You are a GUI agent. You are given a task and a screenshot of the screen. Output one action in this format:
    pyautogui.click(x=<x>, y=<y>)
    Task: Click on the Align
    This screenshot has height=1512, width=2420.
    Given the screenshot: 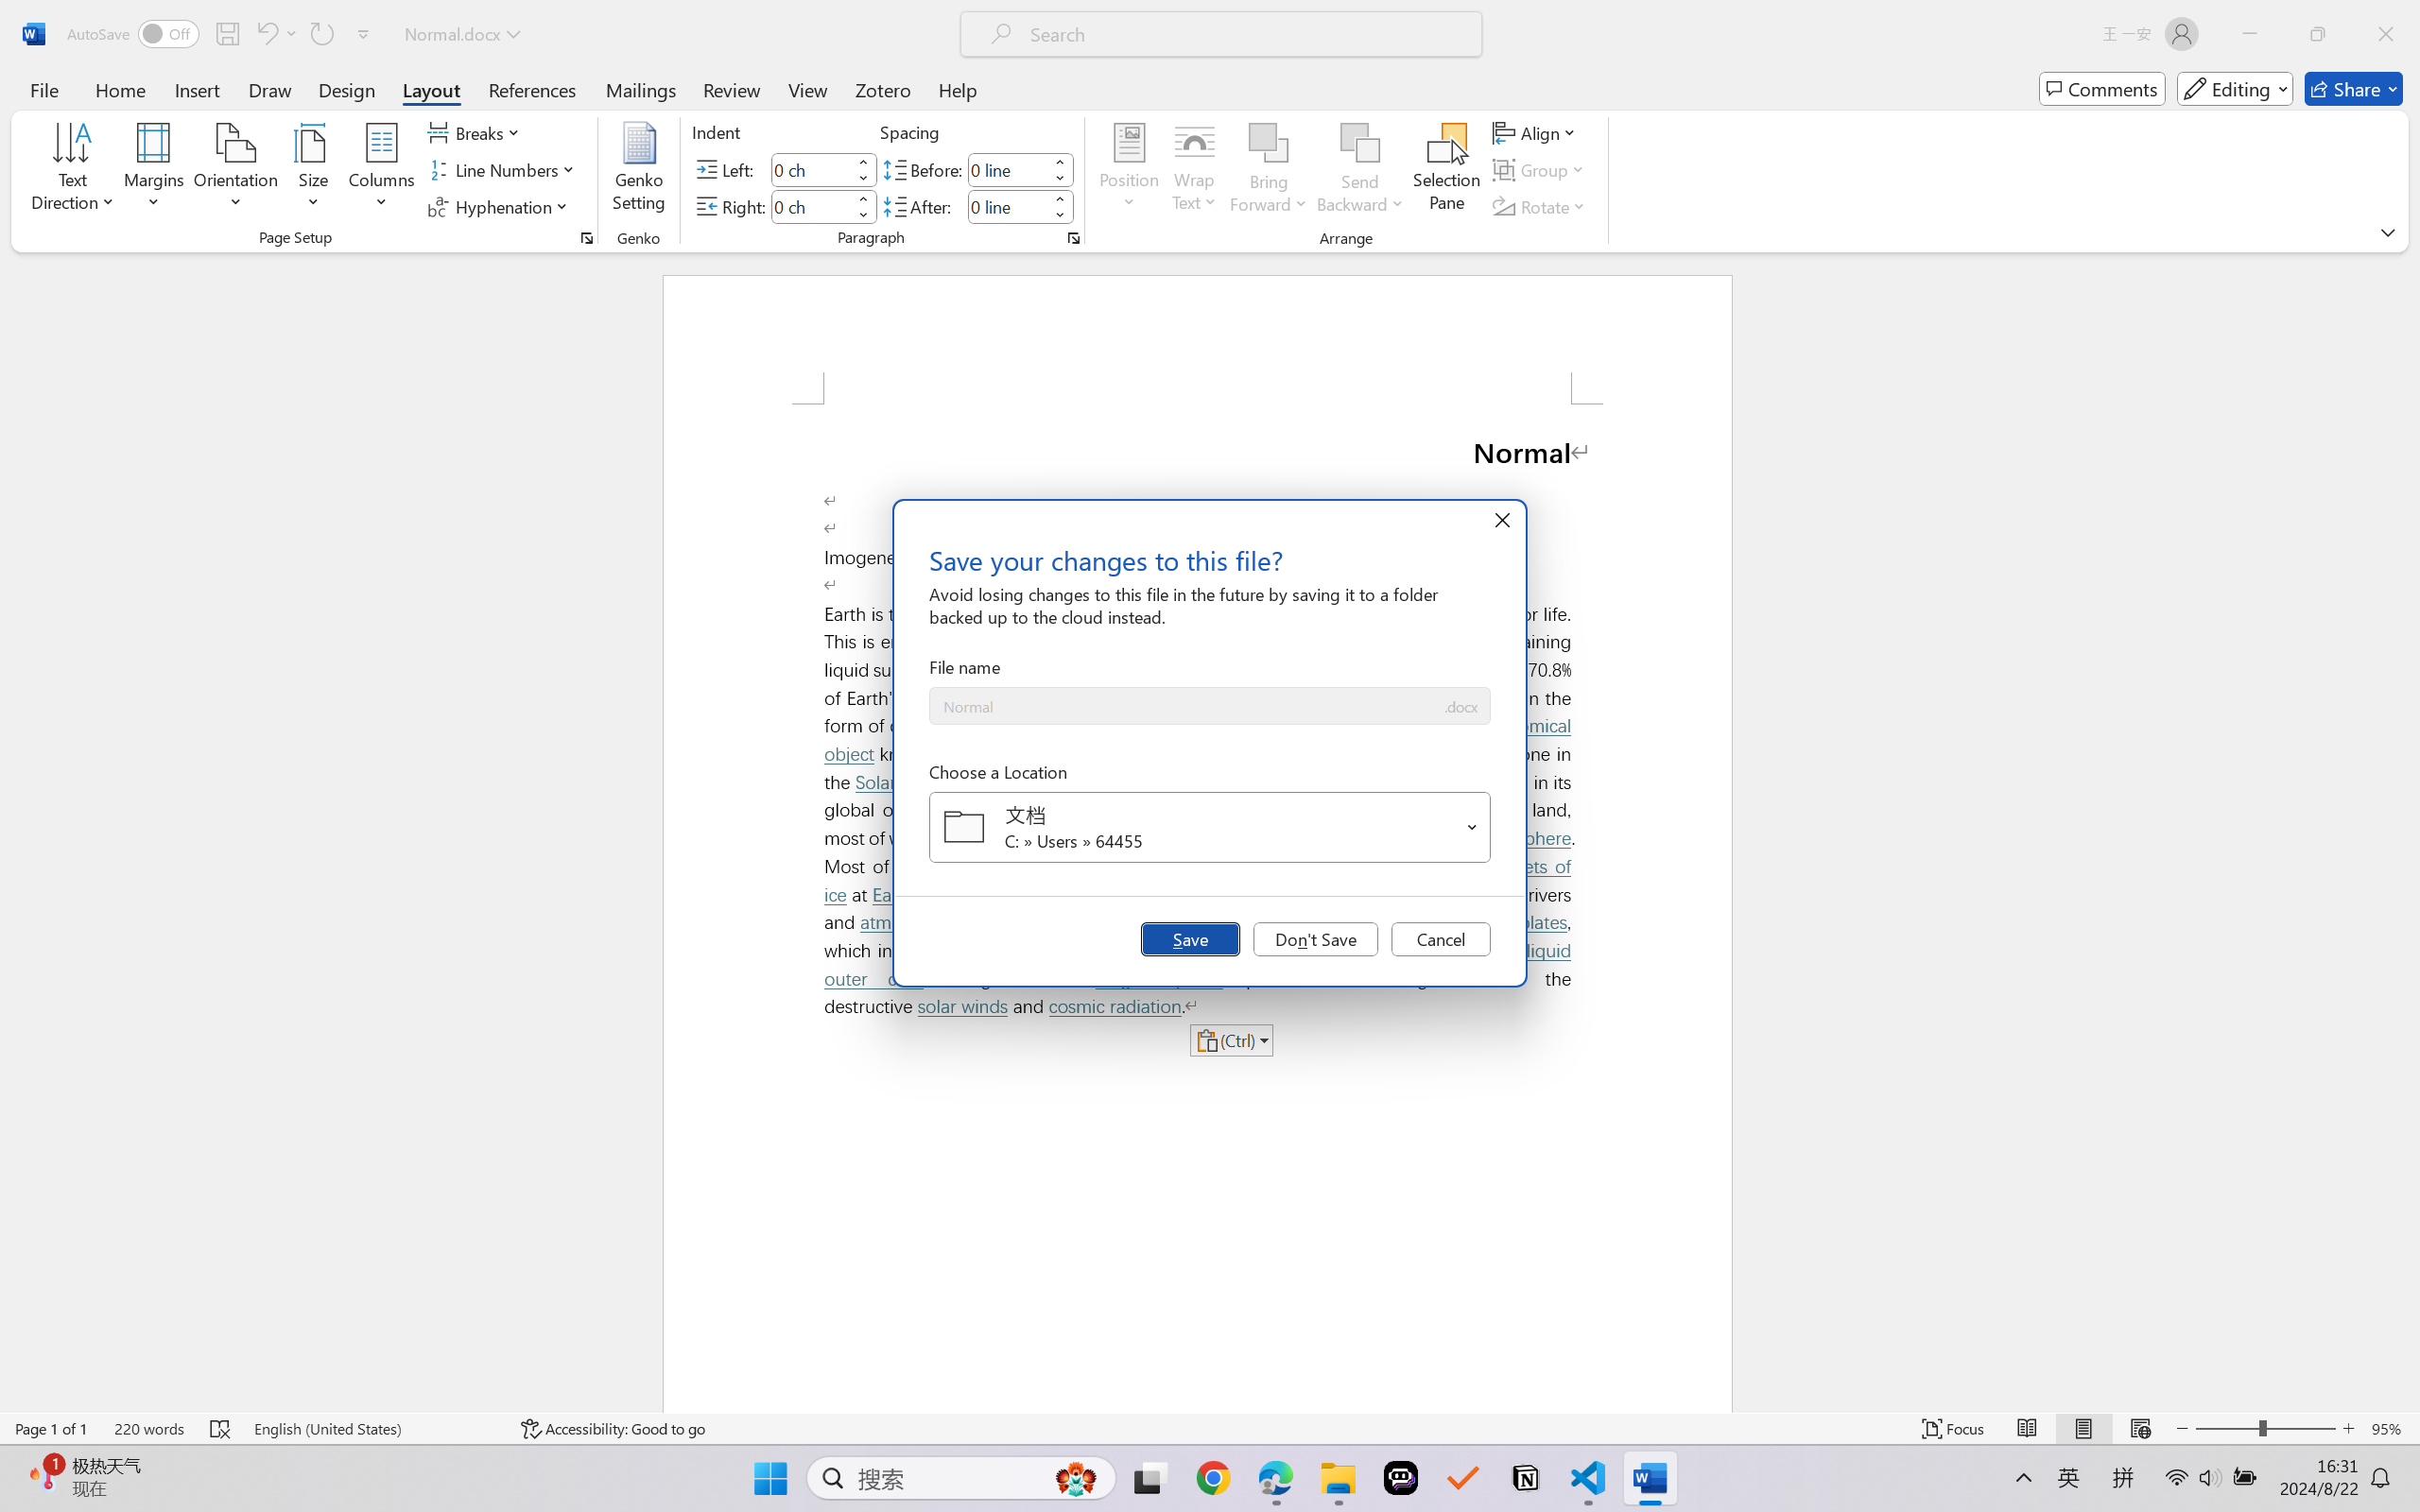 What is the action you would take?
    pyautogui.click(x=1536, y=132)
    